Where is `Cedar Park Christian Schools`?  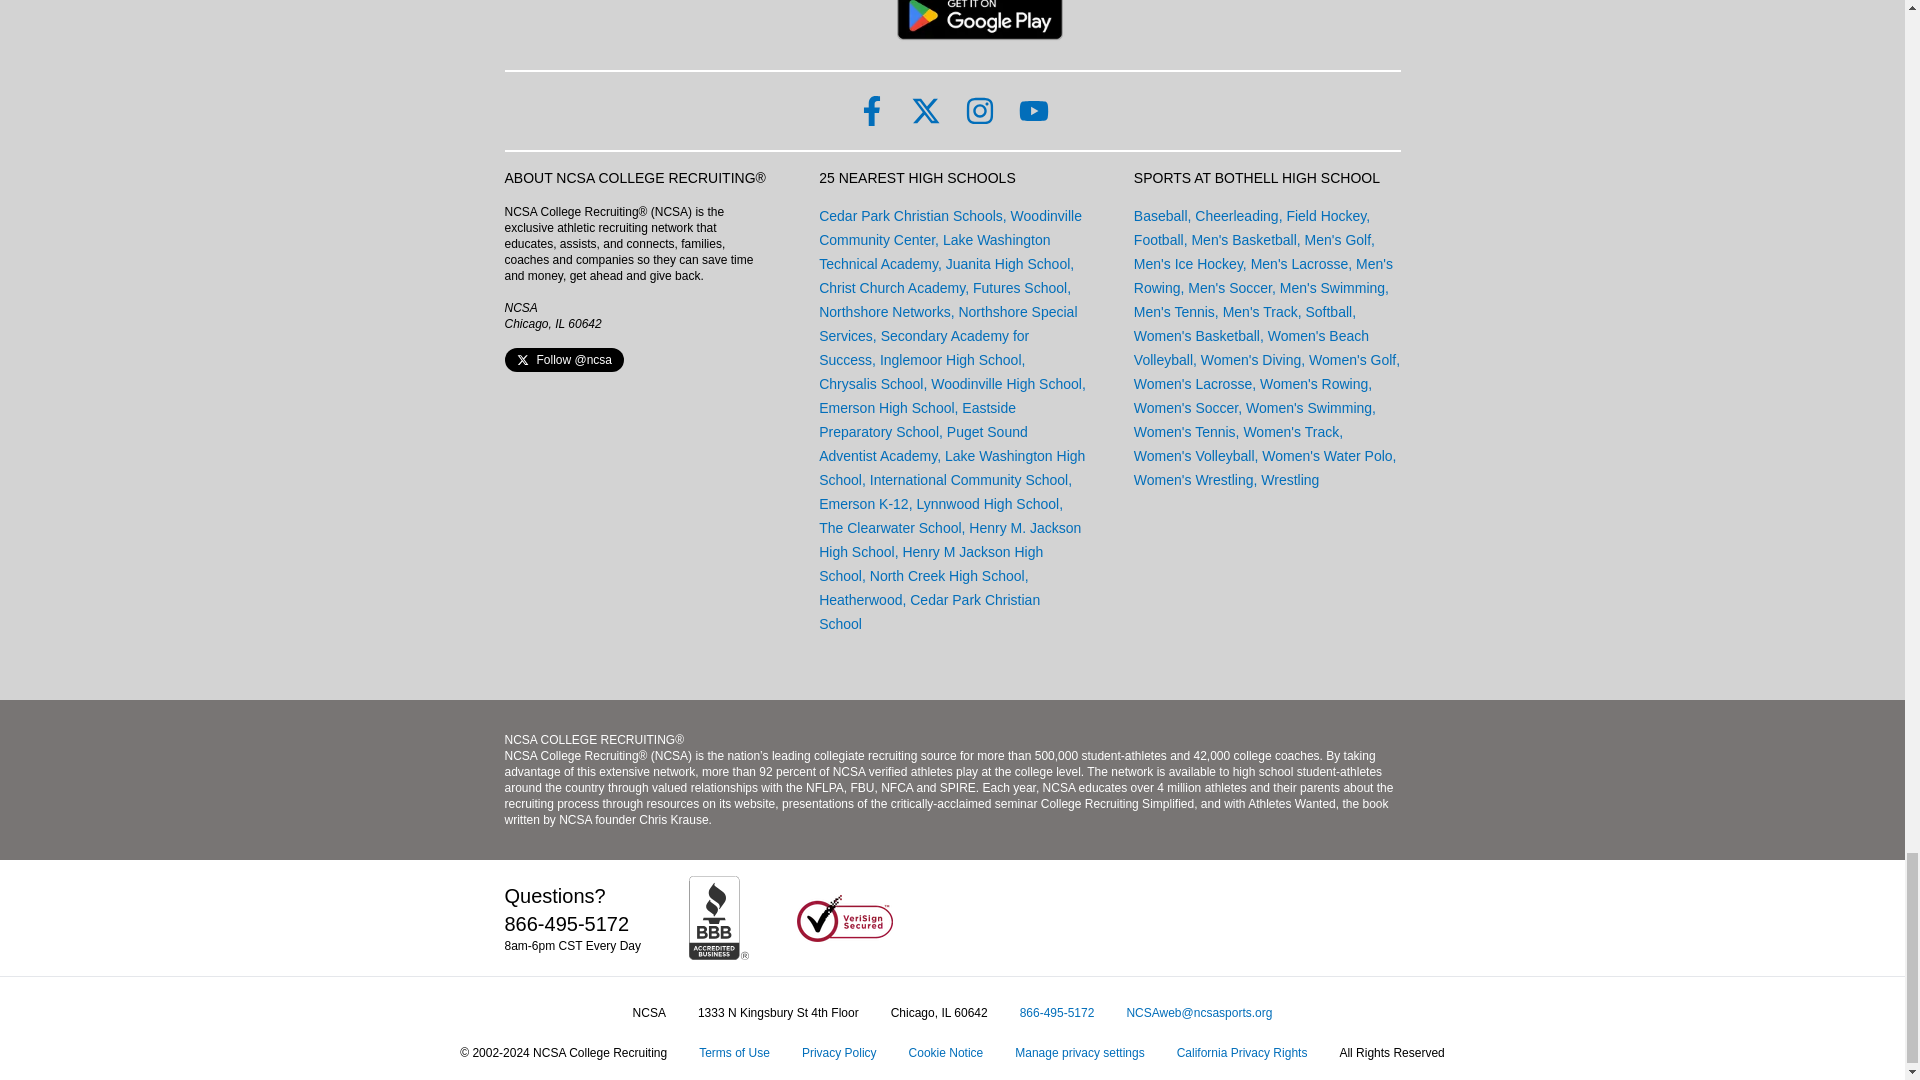
Cedar Park Christian Schools is located at coordinates (910, 216).